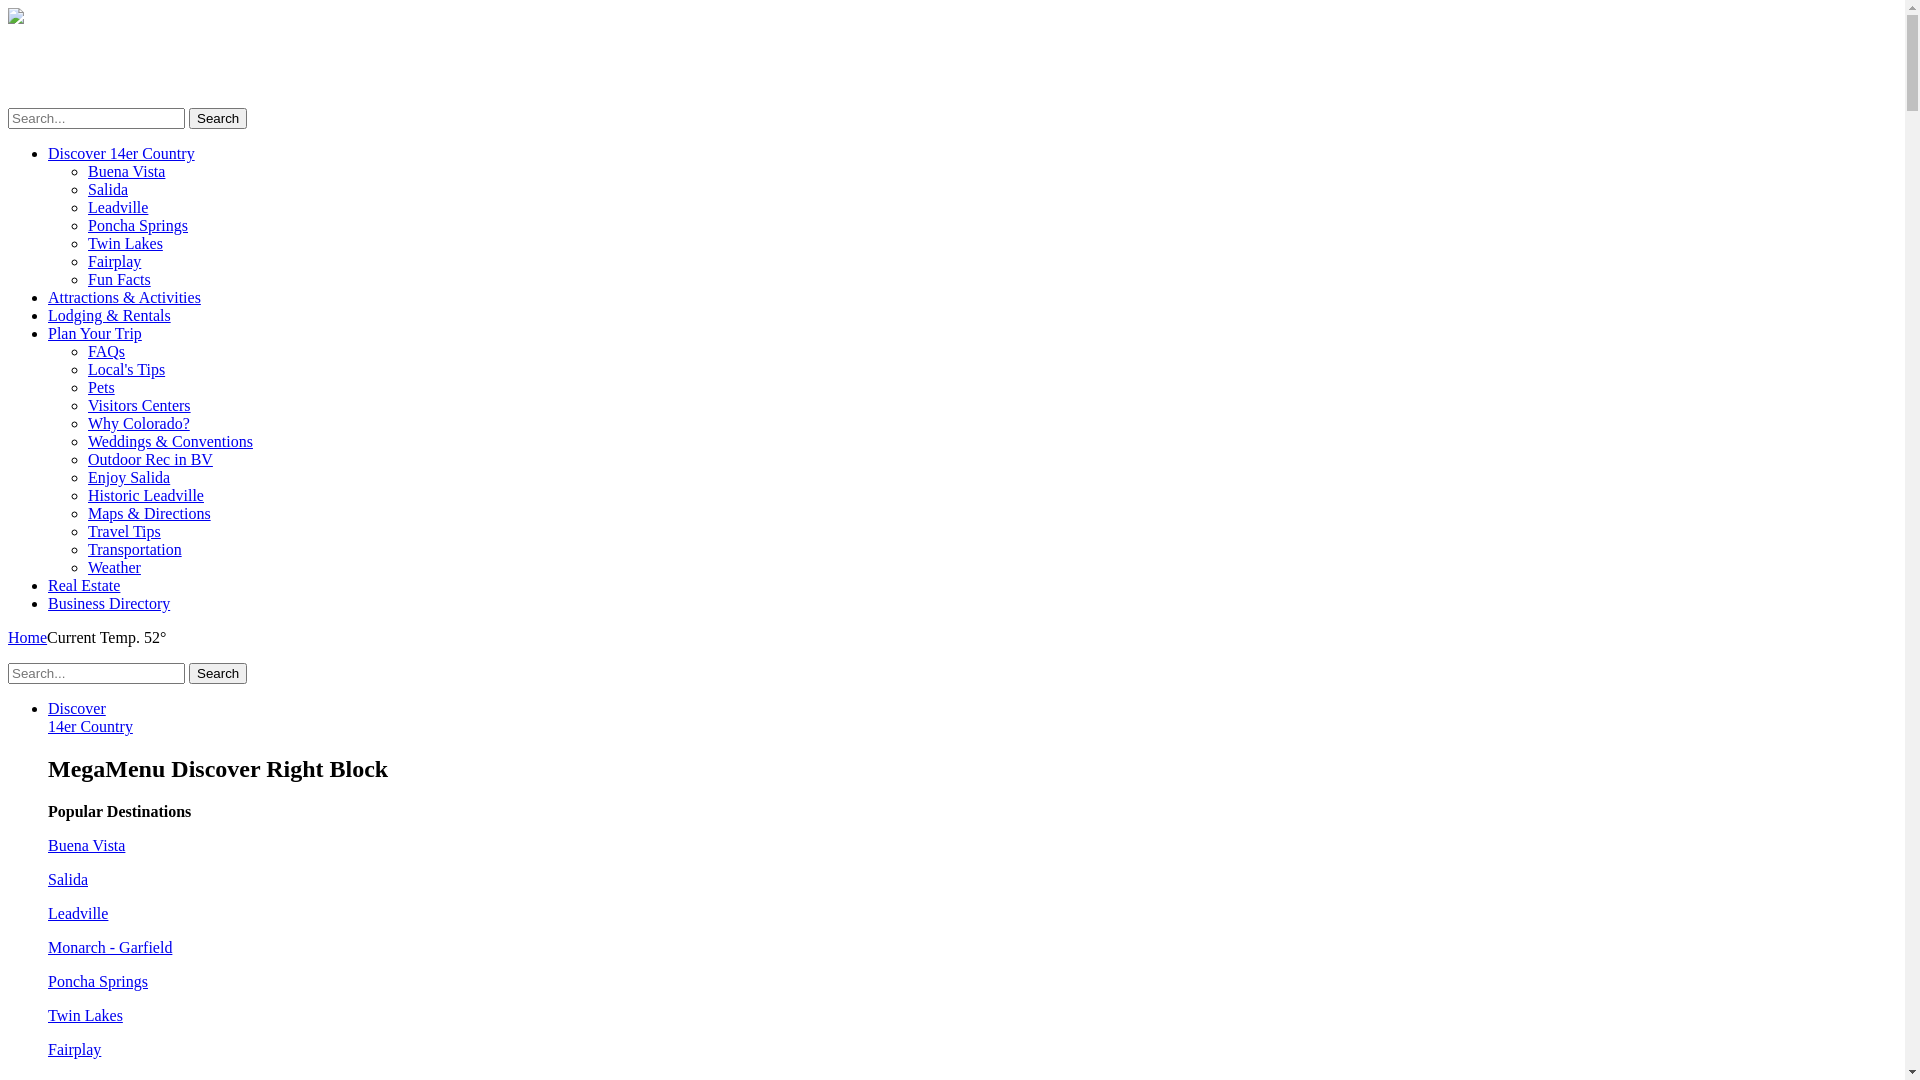 The height and width of the screenshot is (1080, 1920). I want to click on Local's Tips, so click(126, 370).